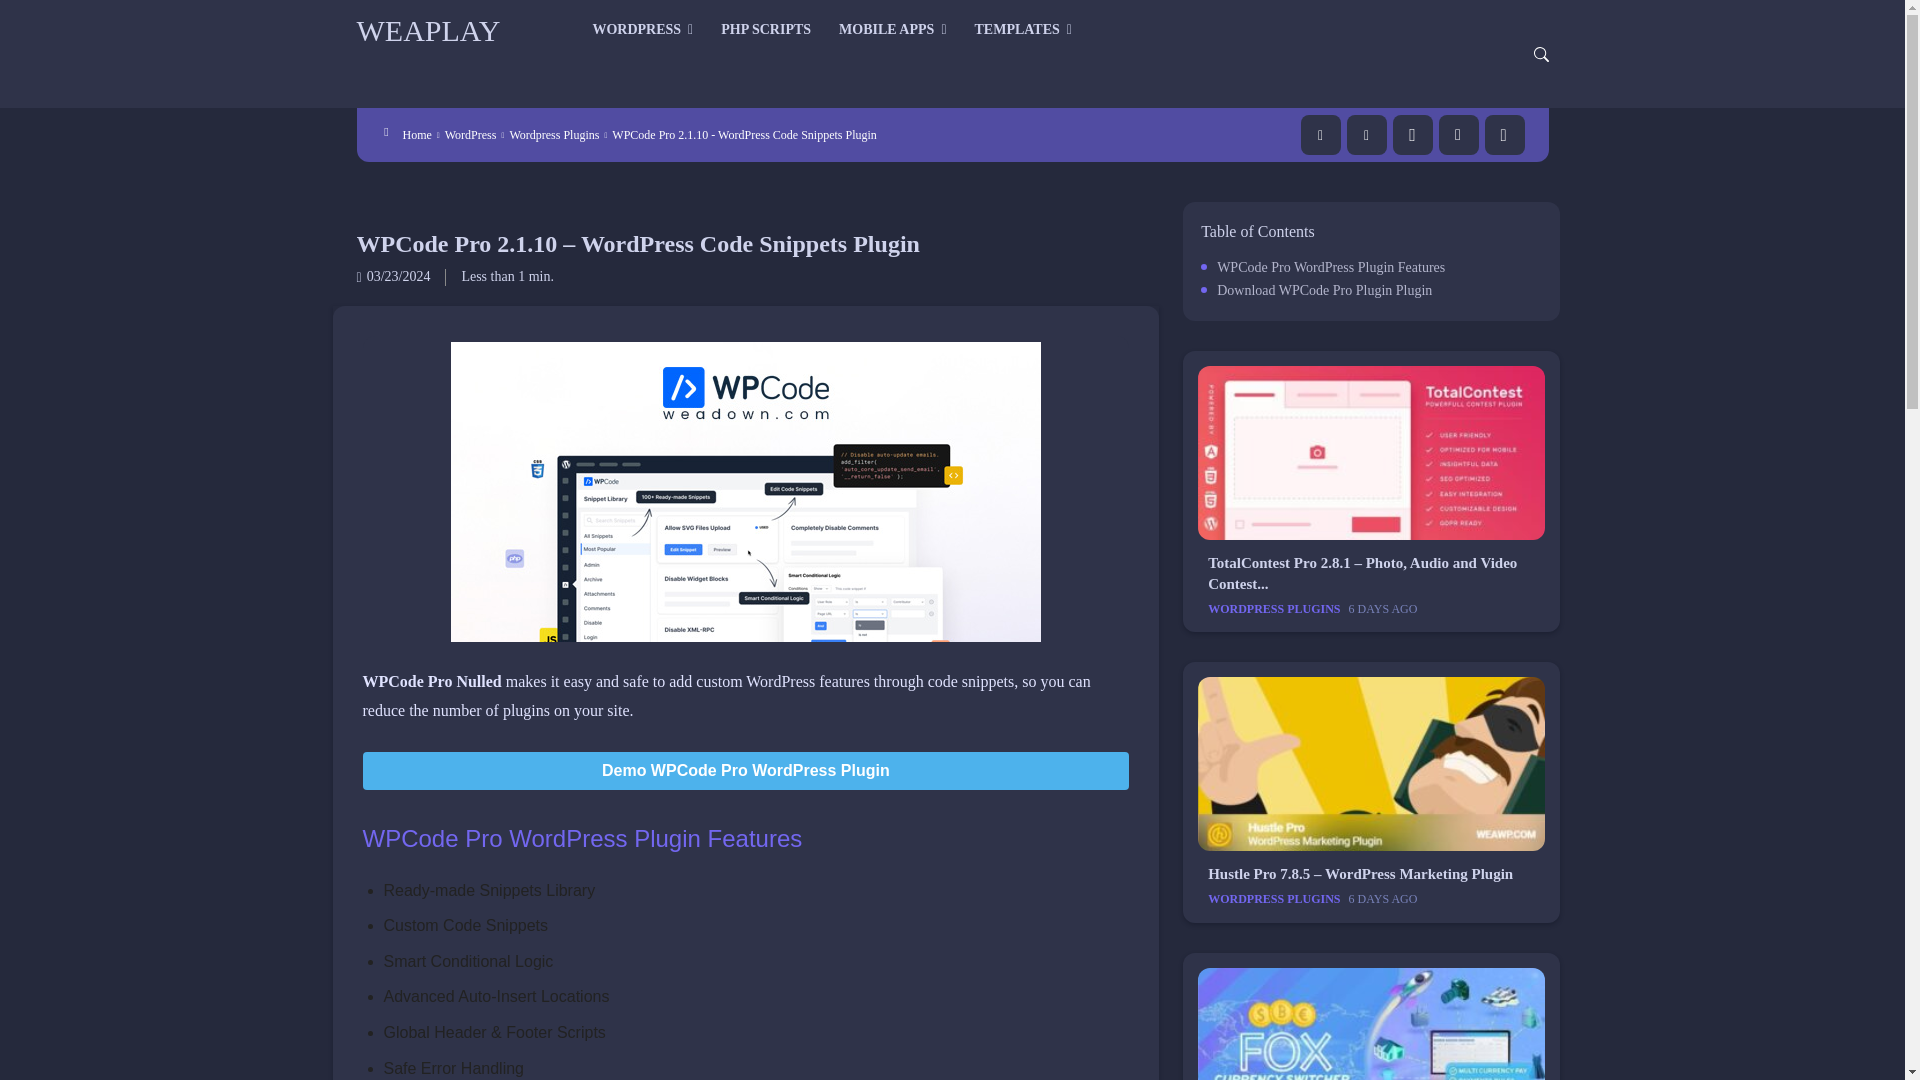 Image resolution: width=1920 pixels, height=1080 pixels. Describe the element at coordinates (1320, 134) in the screenshot. I see `Facebook` at that location.